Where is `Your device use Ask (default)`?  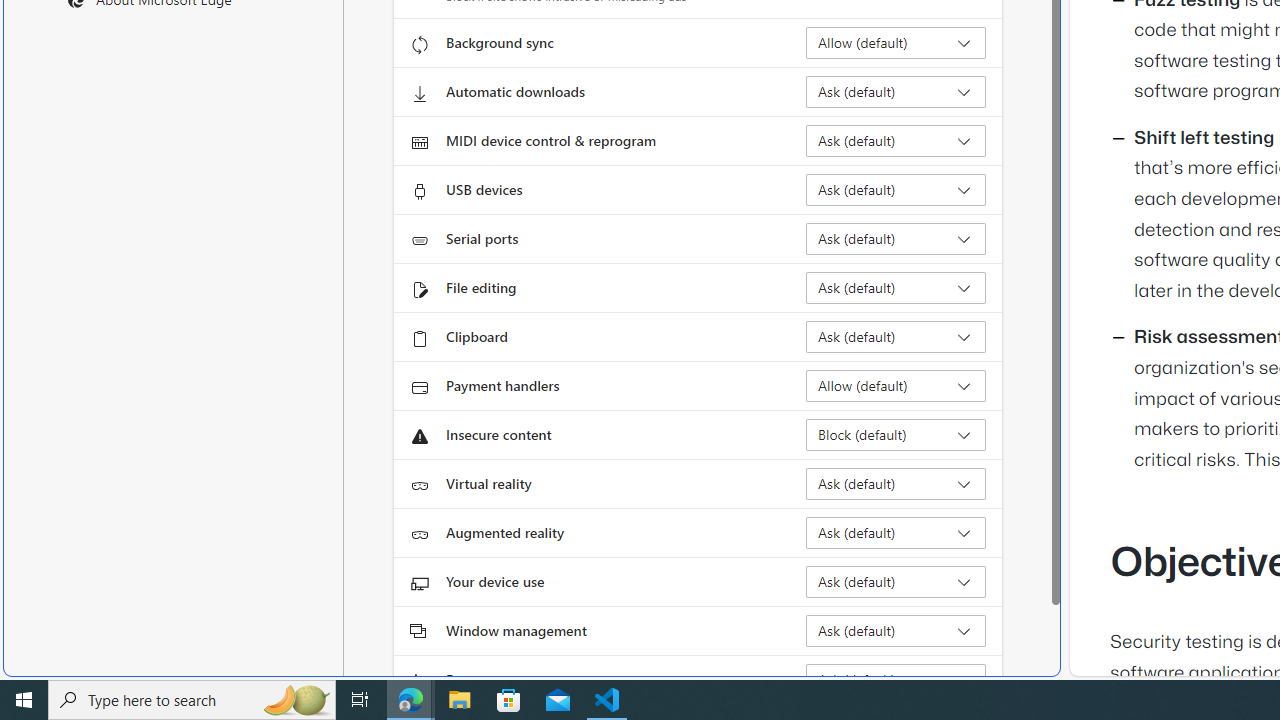
Your device use Ask (default) is located at coordinates (896, 582).